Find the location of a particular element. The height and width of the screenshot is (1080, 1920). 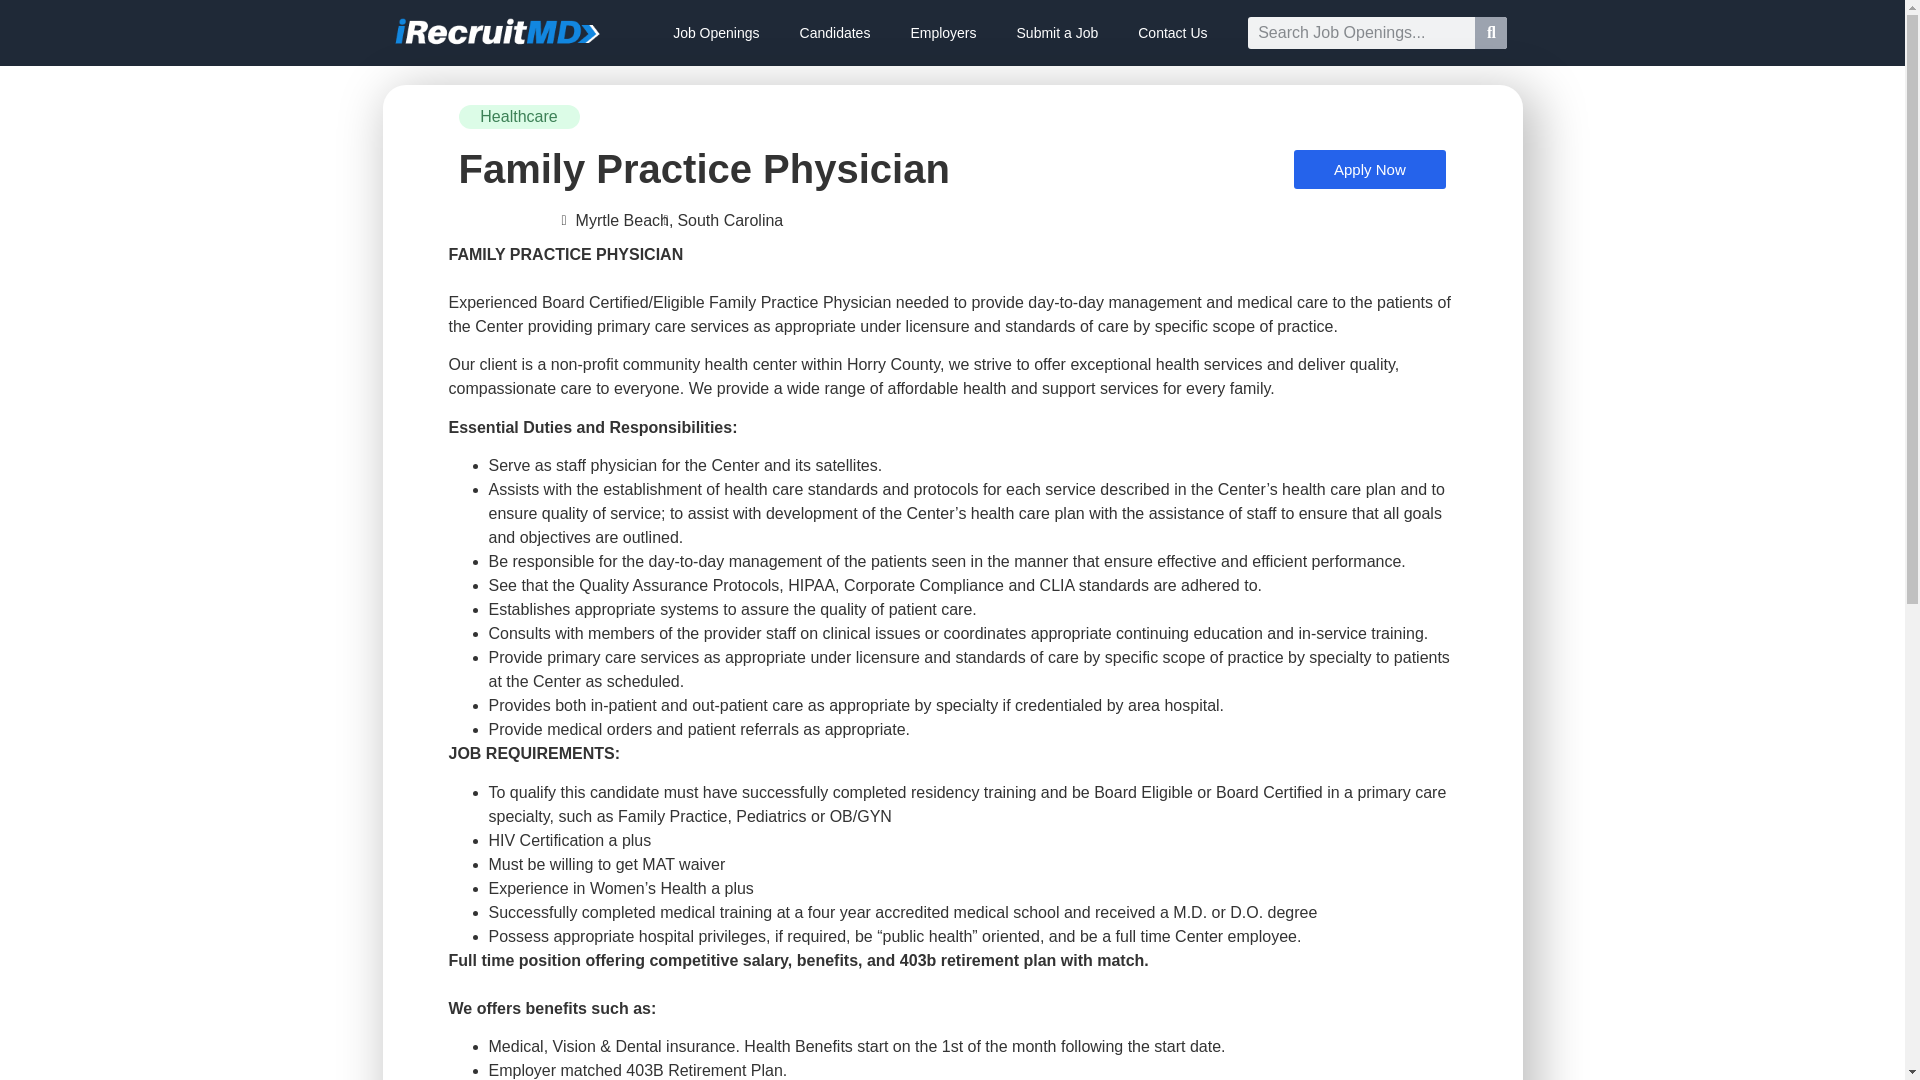

Job Openings is located at coordinates (716, 32).